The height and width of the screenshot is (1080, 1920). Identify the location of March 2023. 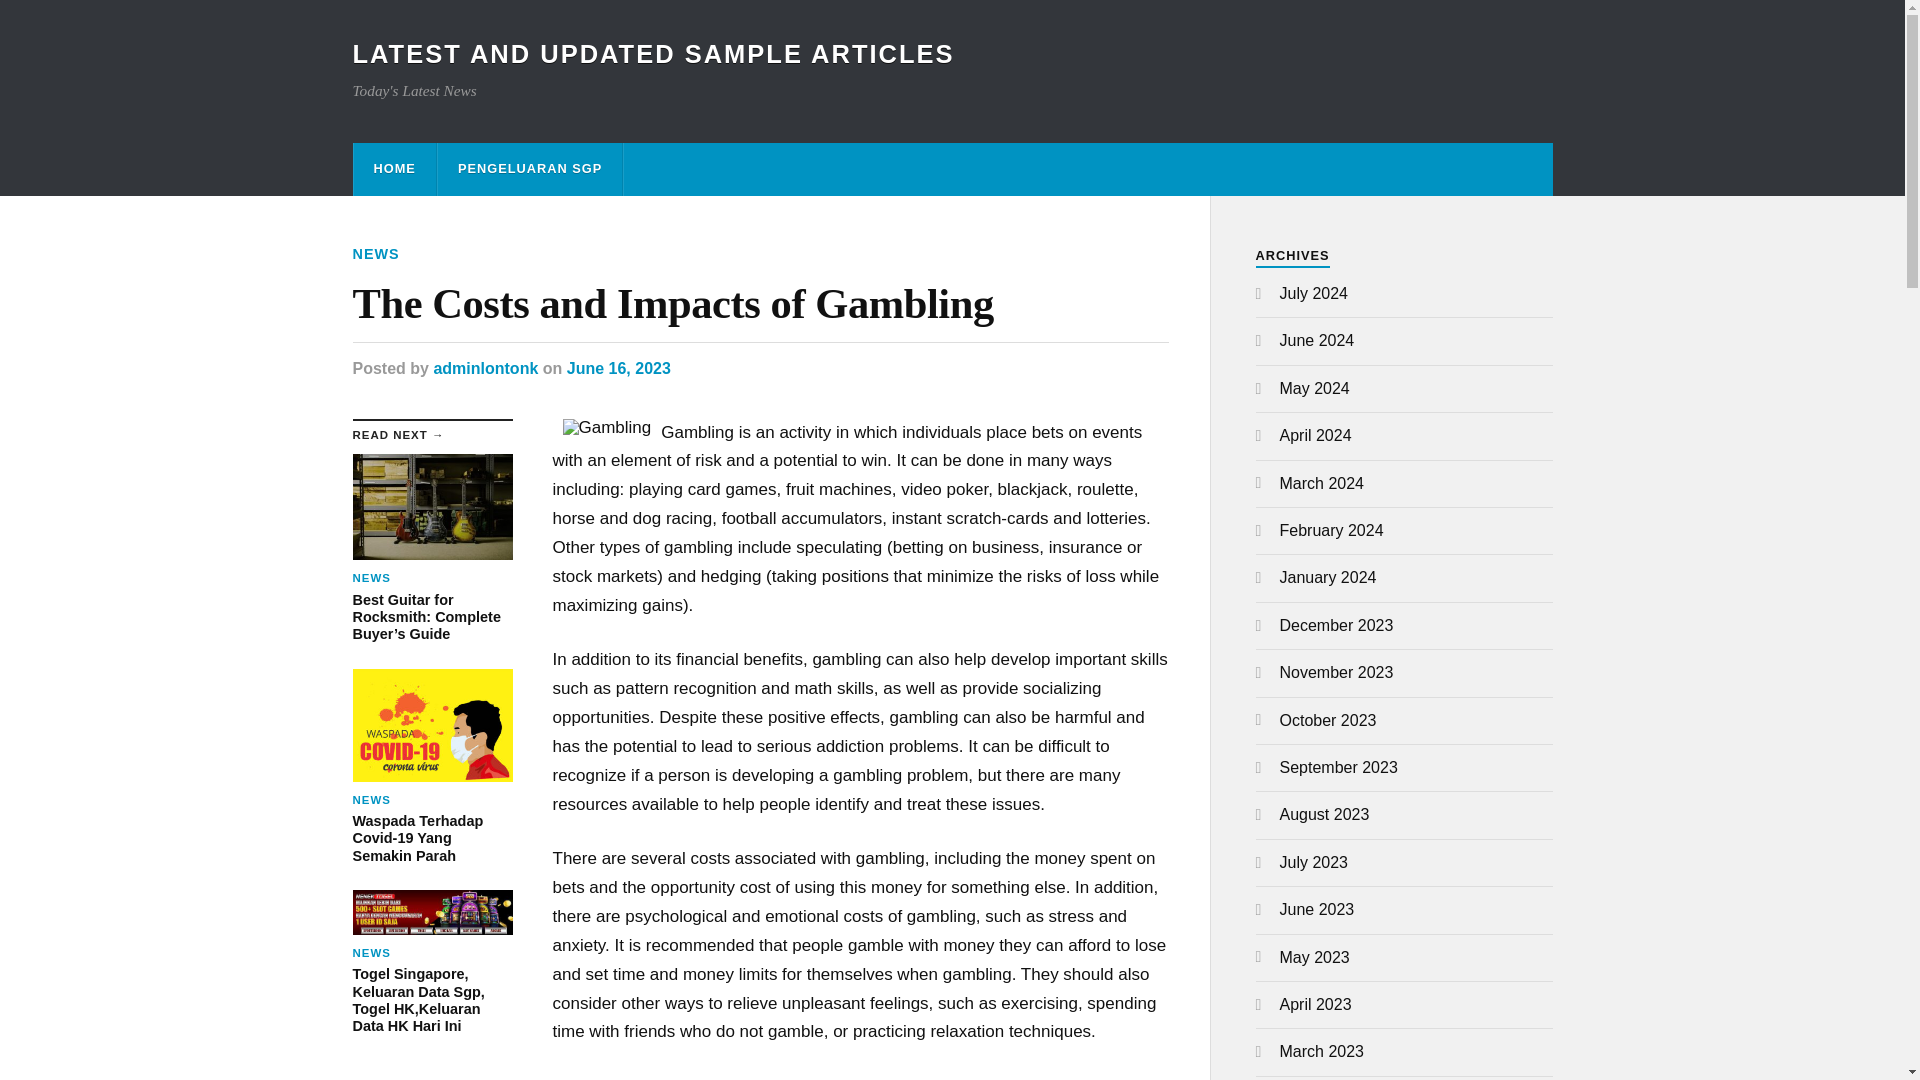
(1322, 1051).